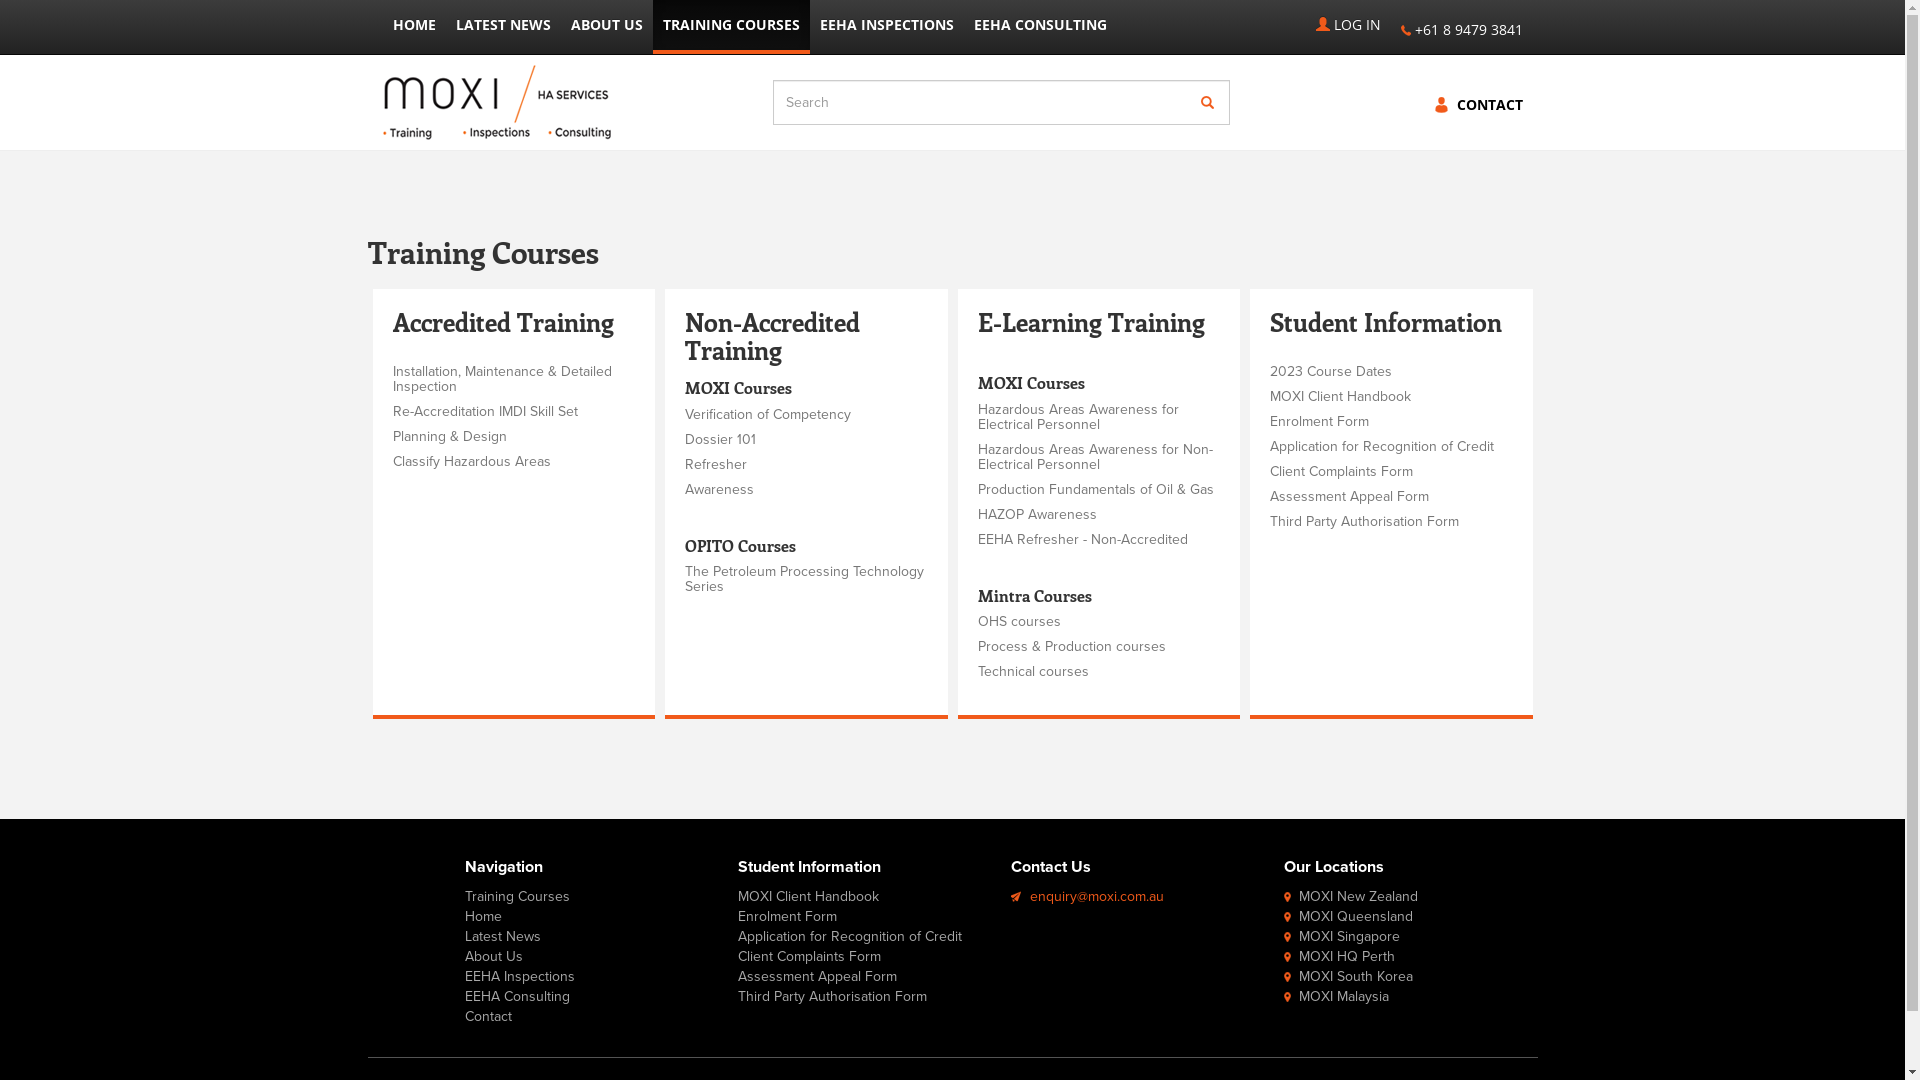 The height and width of the screenshot is (1080, 1920). What do you see at coordinates (768, 414) in the screenshot?
I see `Verification of Competency` at bounding box center [768, 414].